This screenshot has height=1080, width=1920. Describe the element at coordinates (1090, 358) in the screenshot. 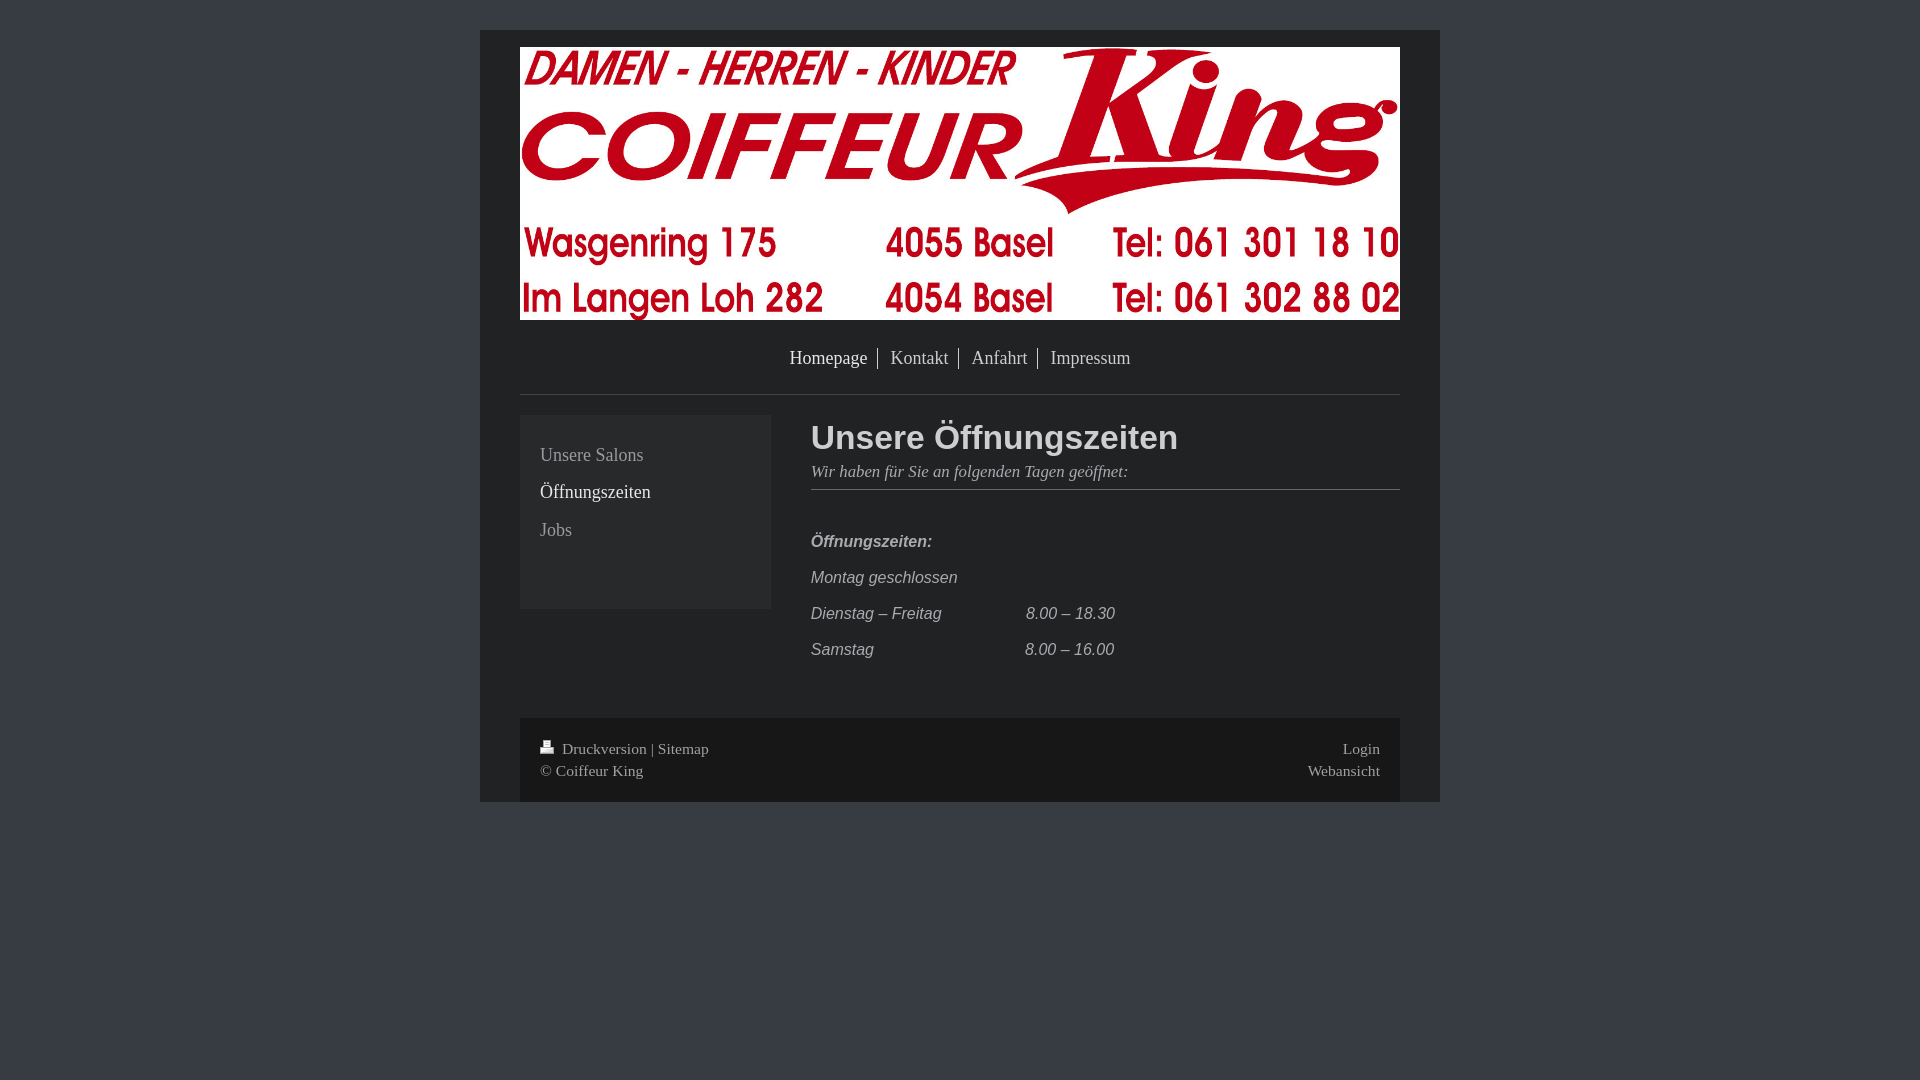

I see `Impressum` at that location.